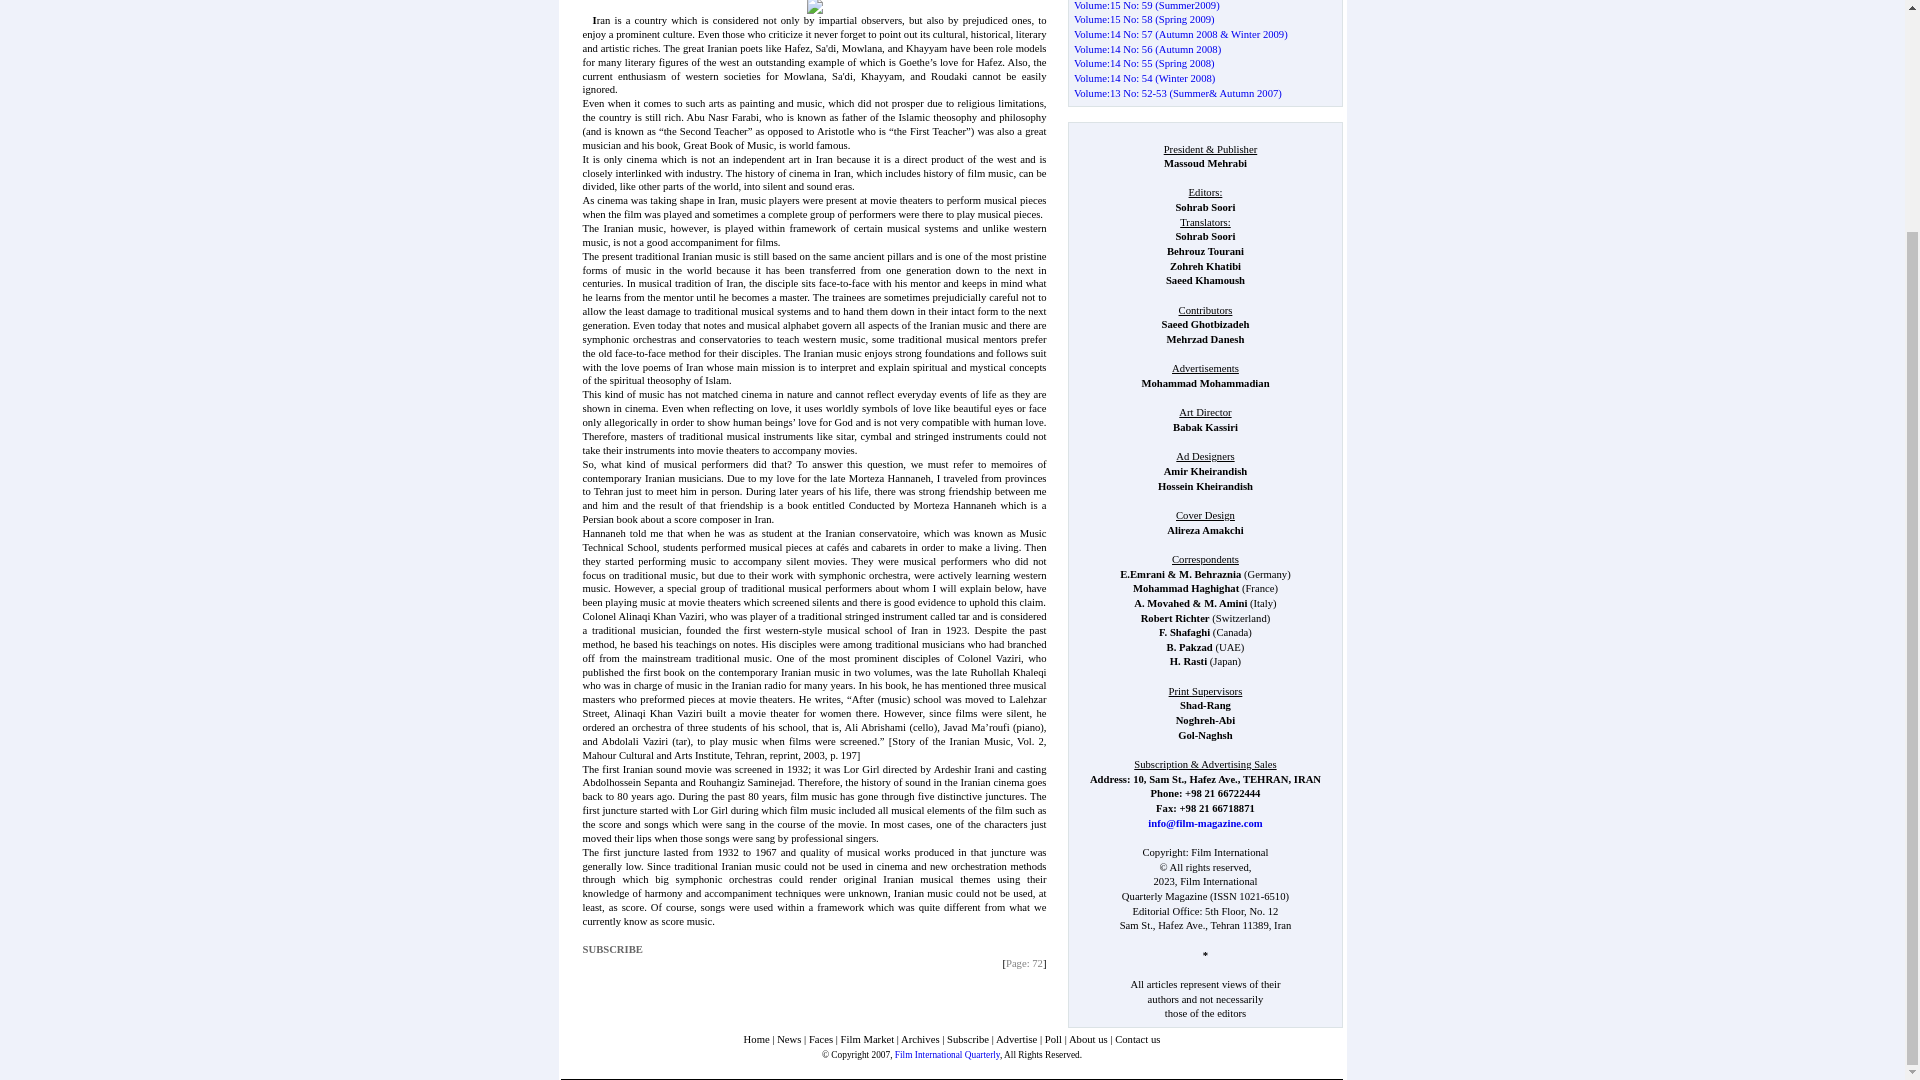 The height and width of the screenshot is (1080, 1920). I want to click on About us, so click(1088, 1039).